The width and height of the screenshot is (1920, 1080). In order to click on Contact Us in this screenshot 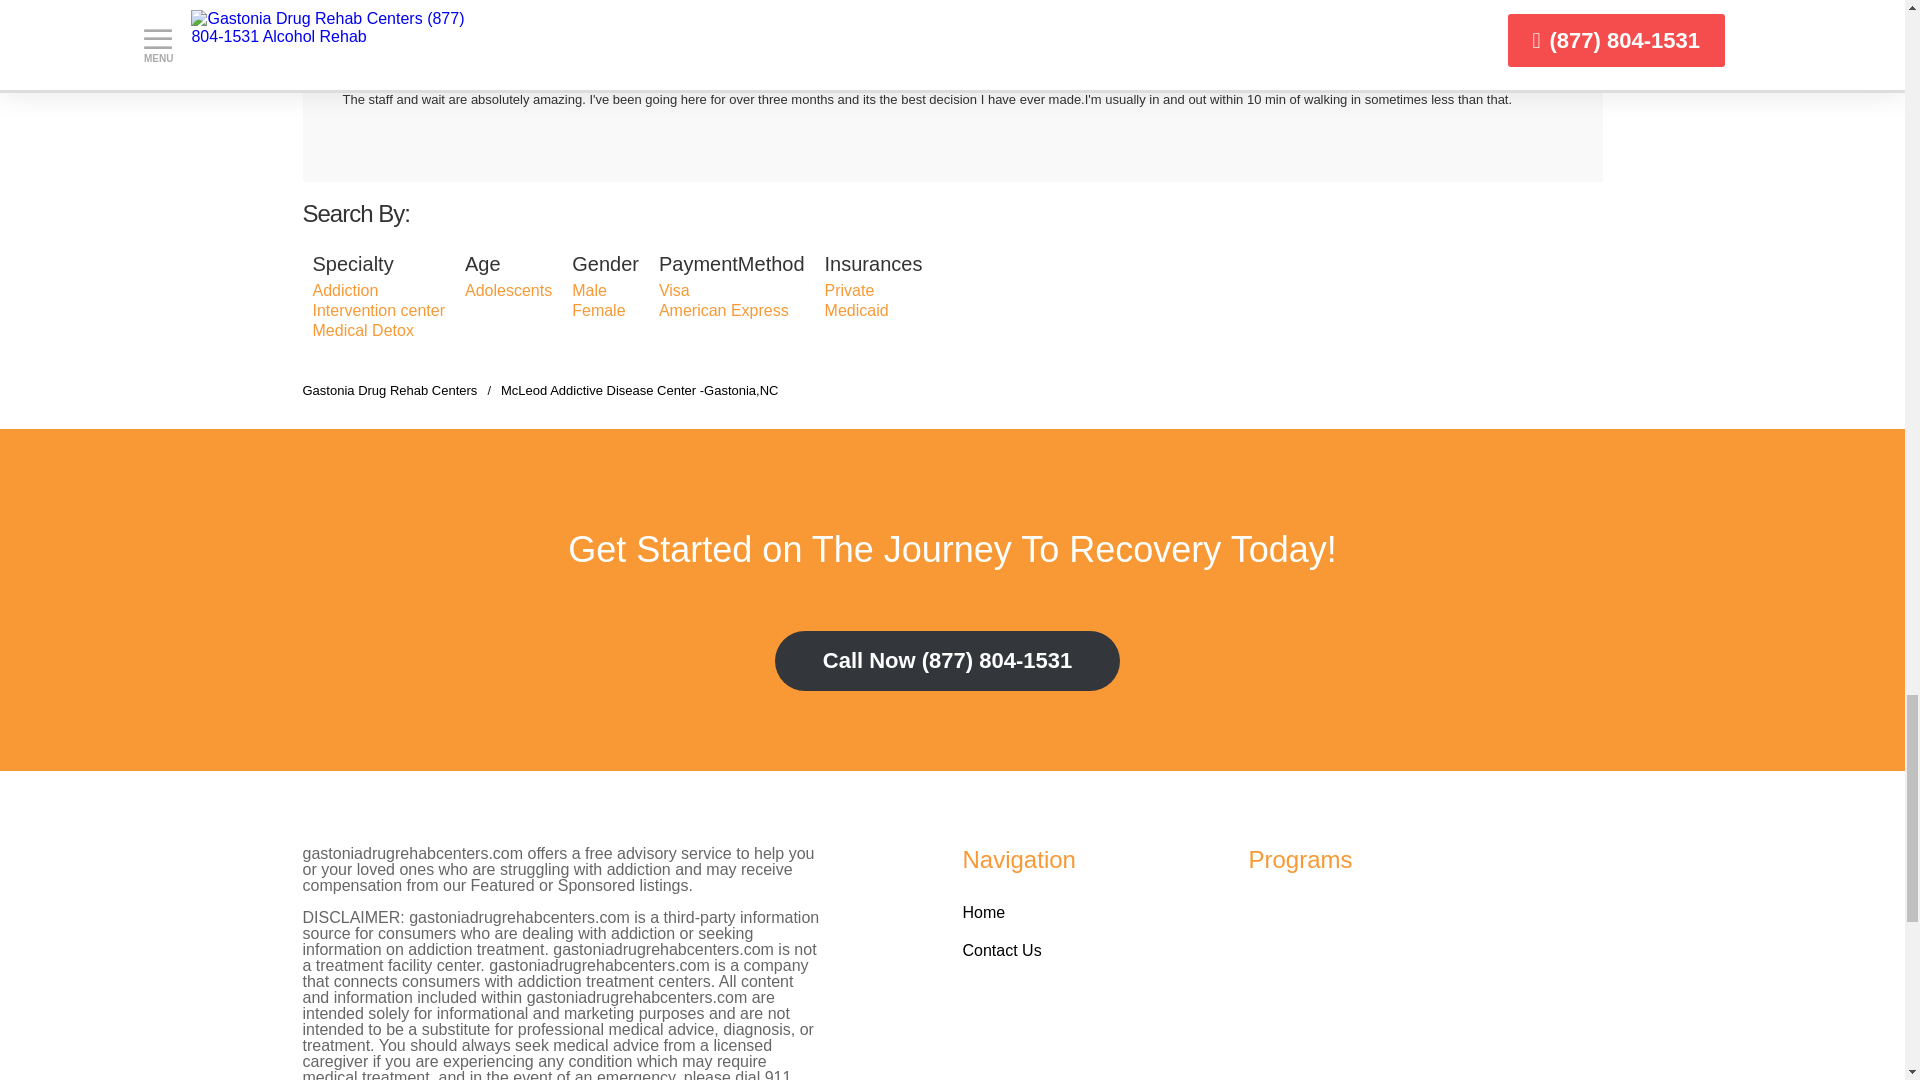, I will do `click(1000, 950)`.